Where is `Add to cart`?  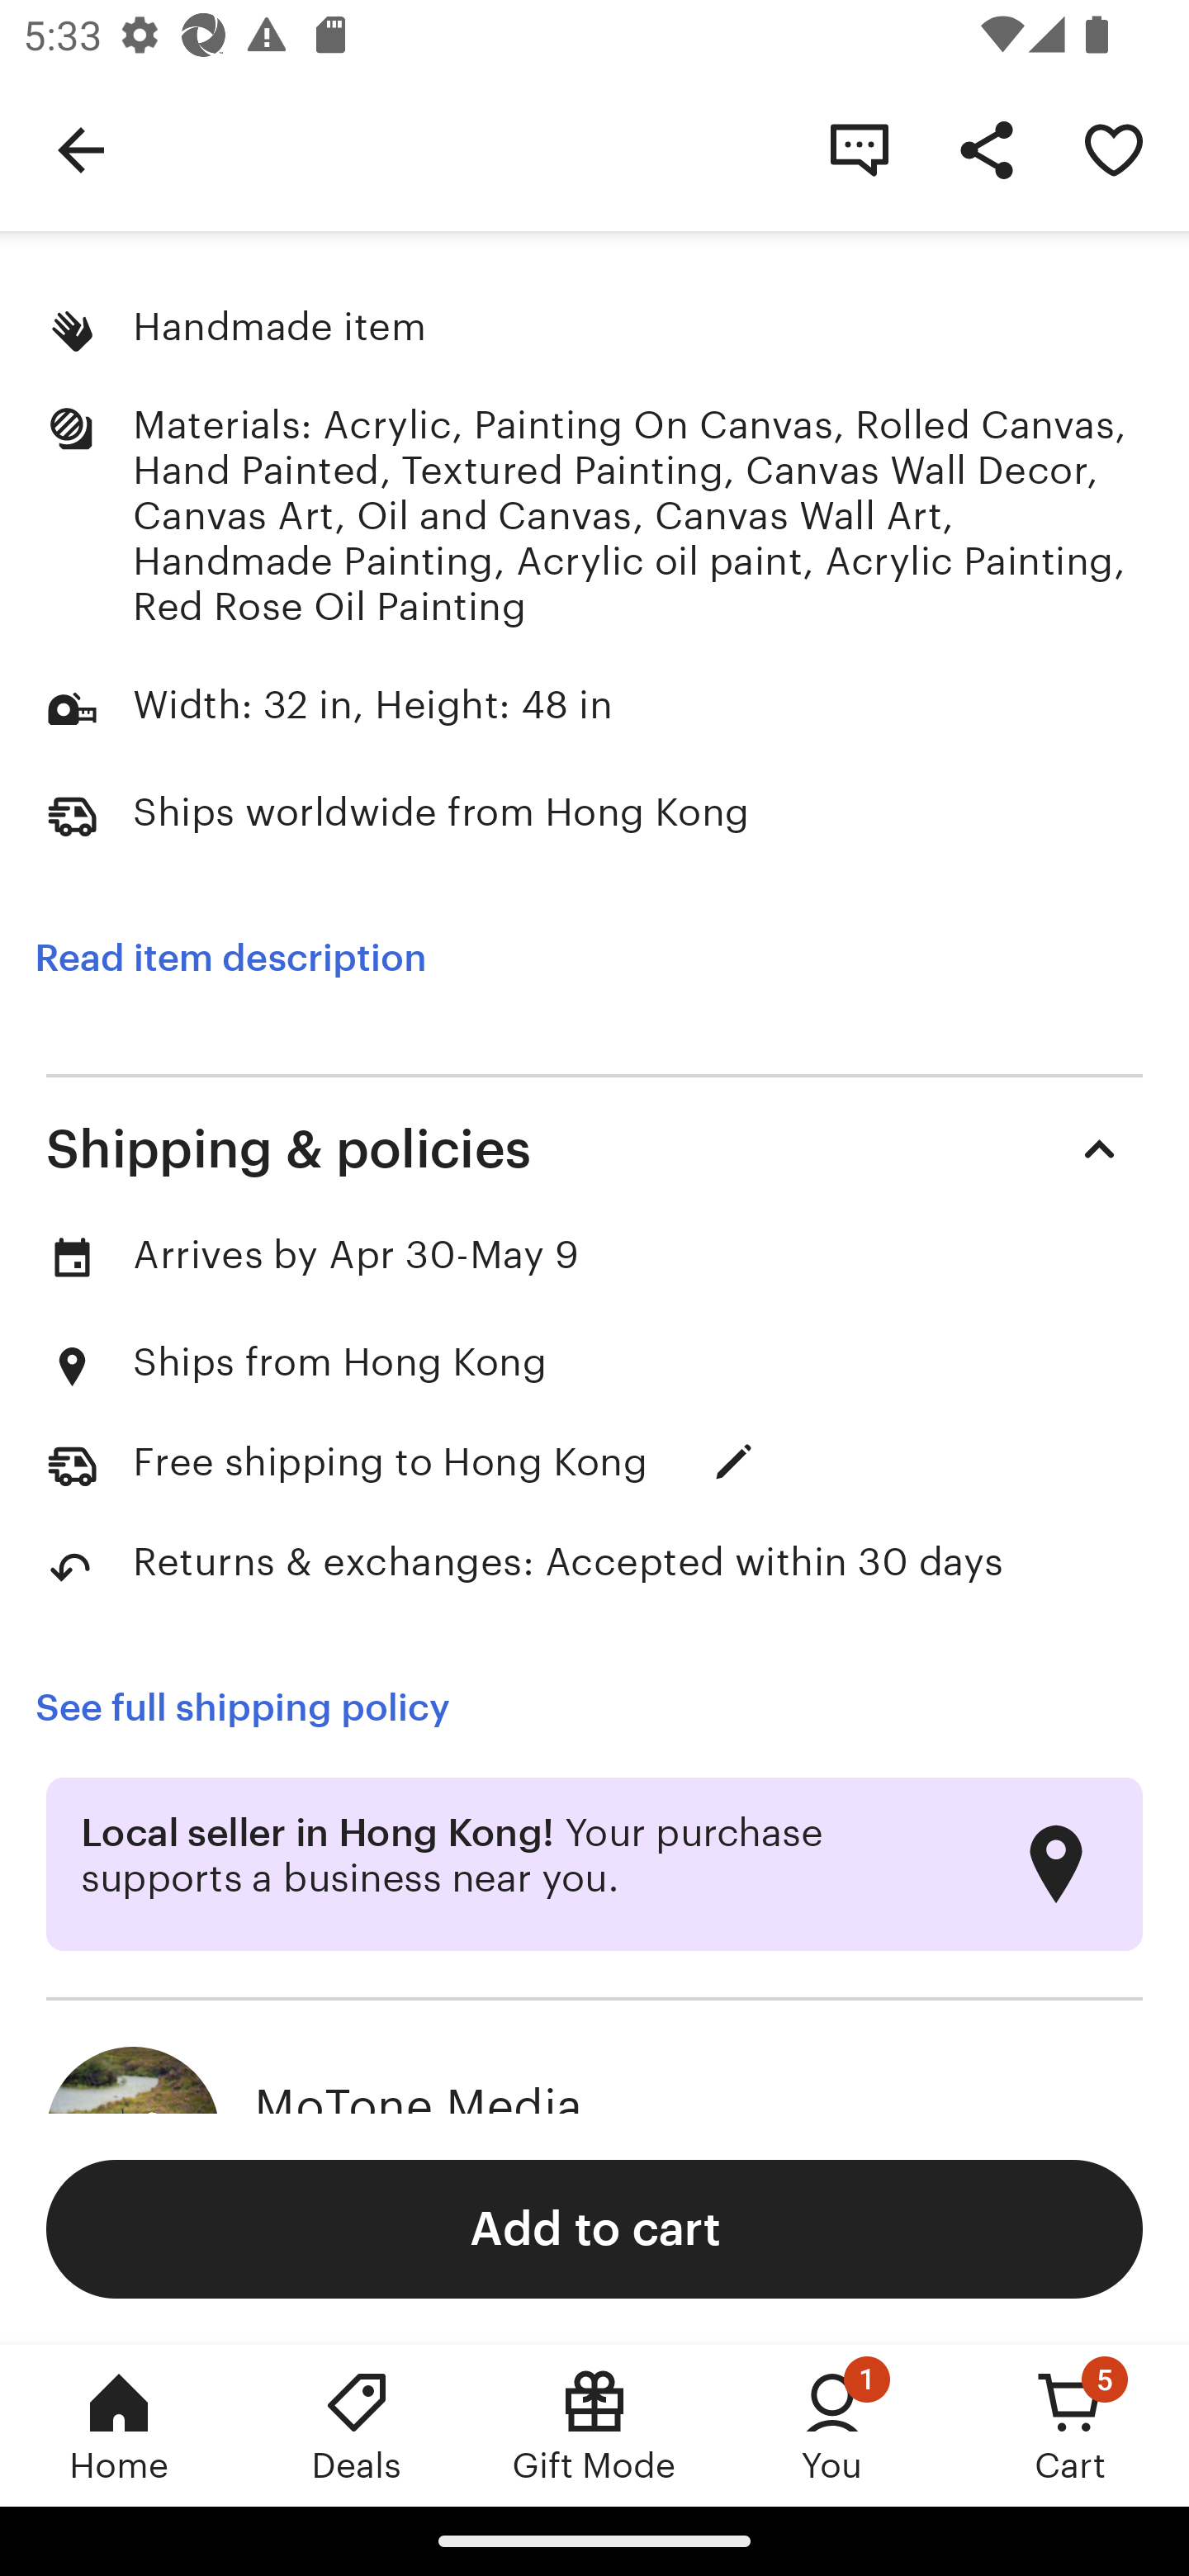
Add to cart is located at coordinates (594, 2228).